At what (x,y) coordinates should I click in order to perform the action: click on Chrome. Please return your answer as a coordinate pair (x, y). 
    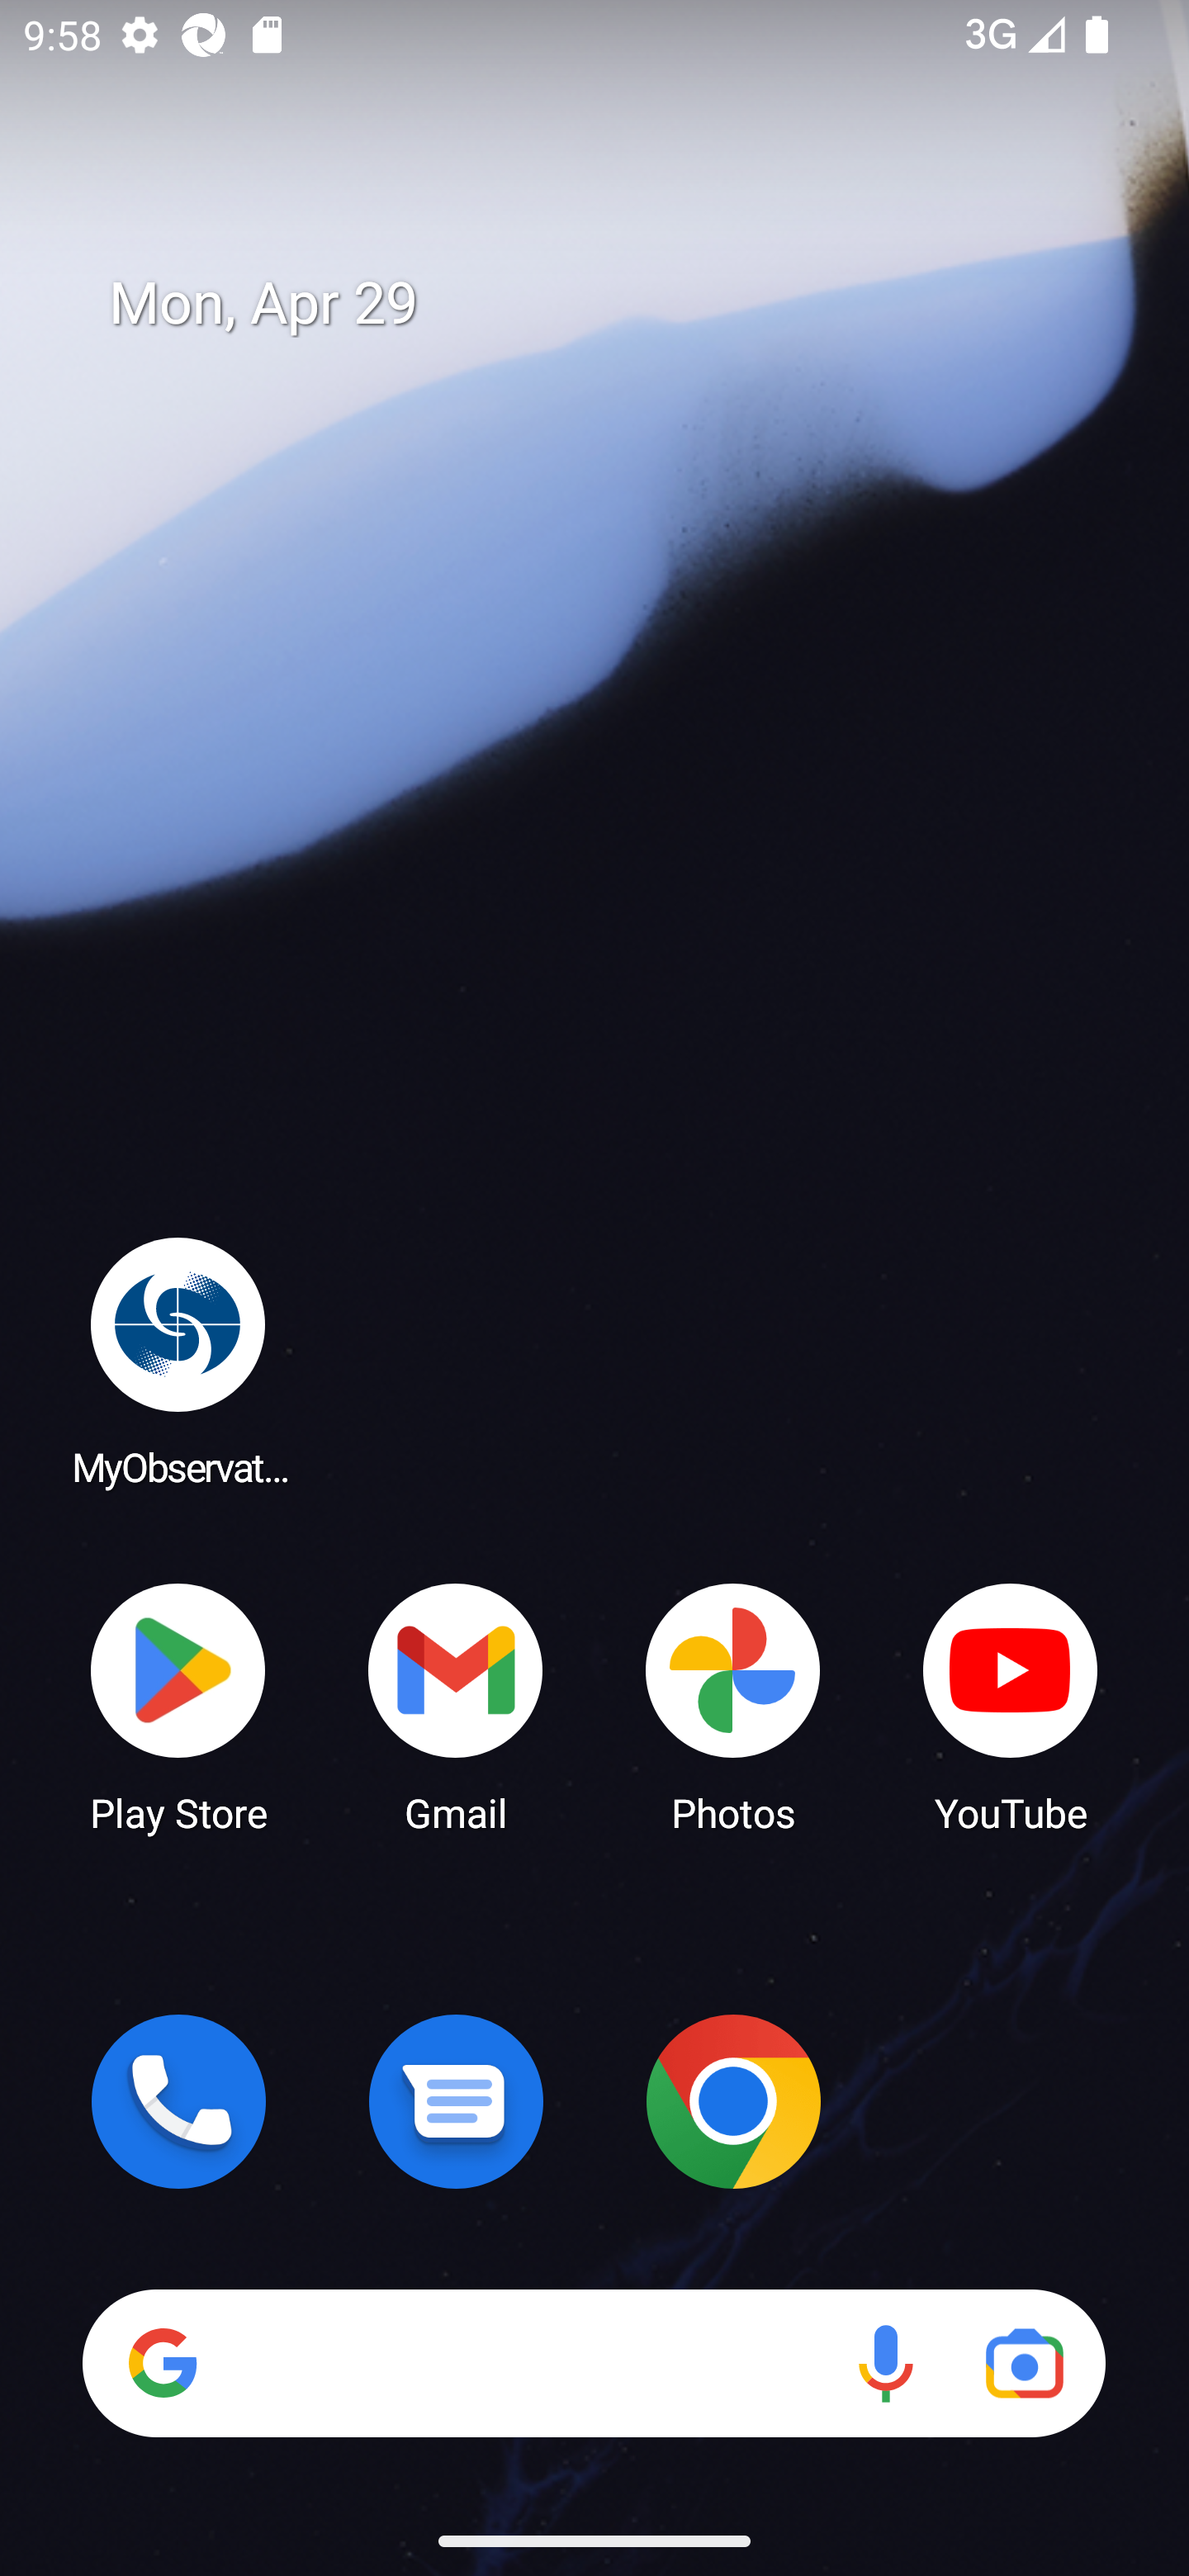
    Looking at the image, I should click on (733, 2101).